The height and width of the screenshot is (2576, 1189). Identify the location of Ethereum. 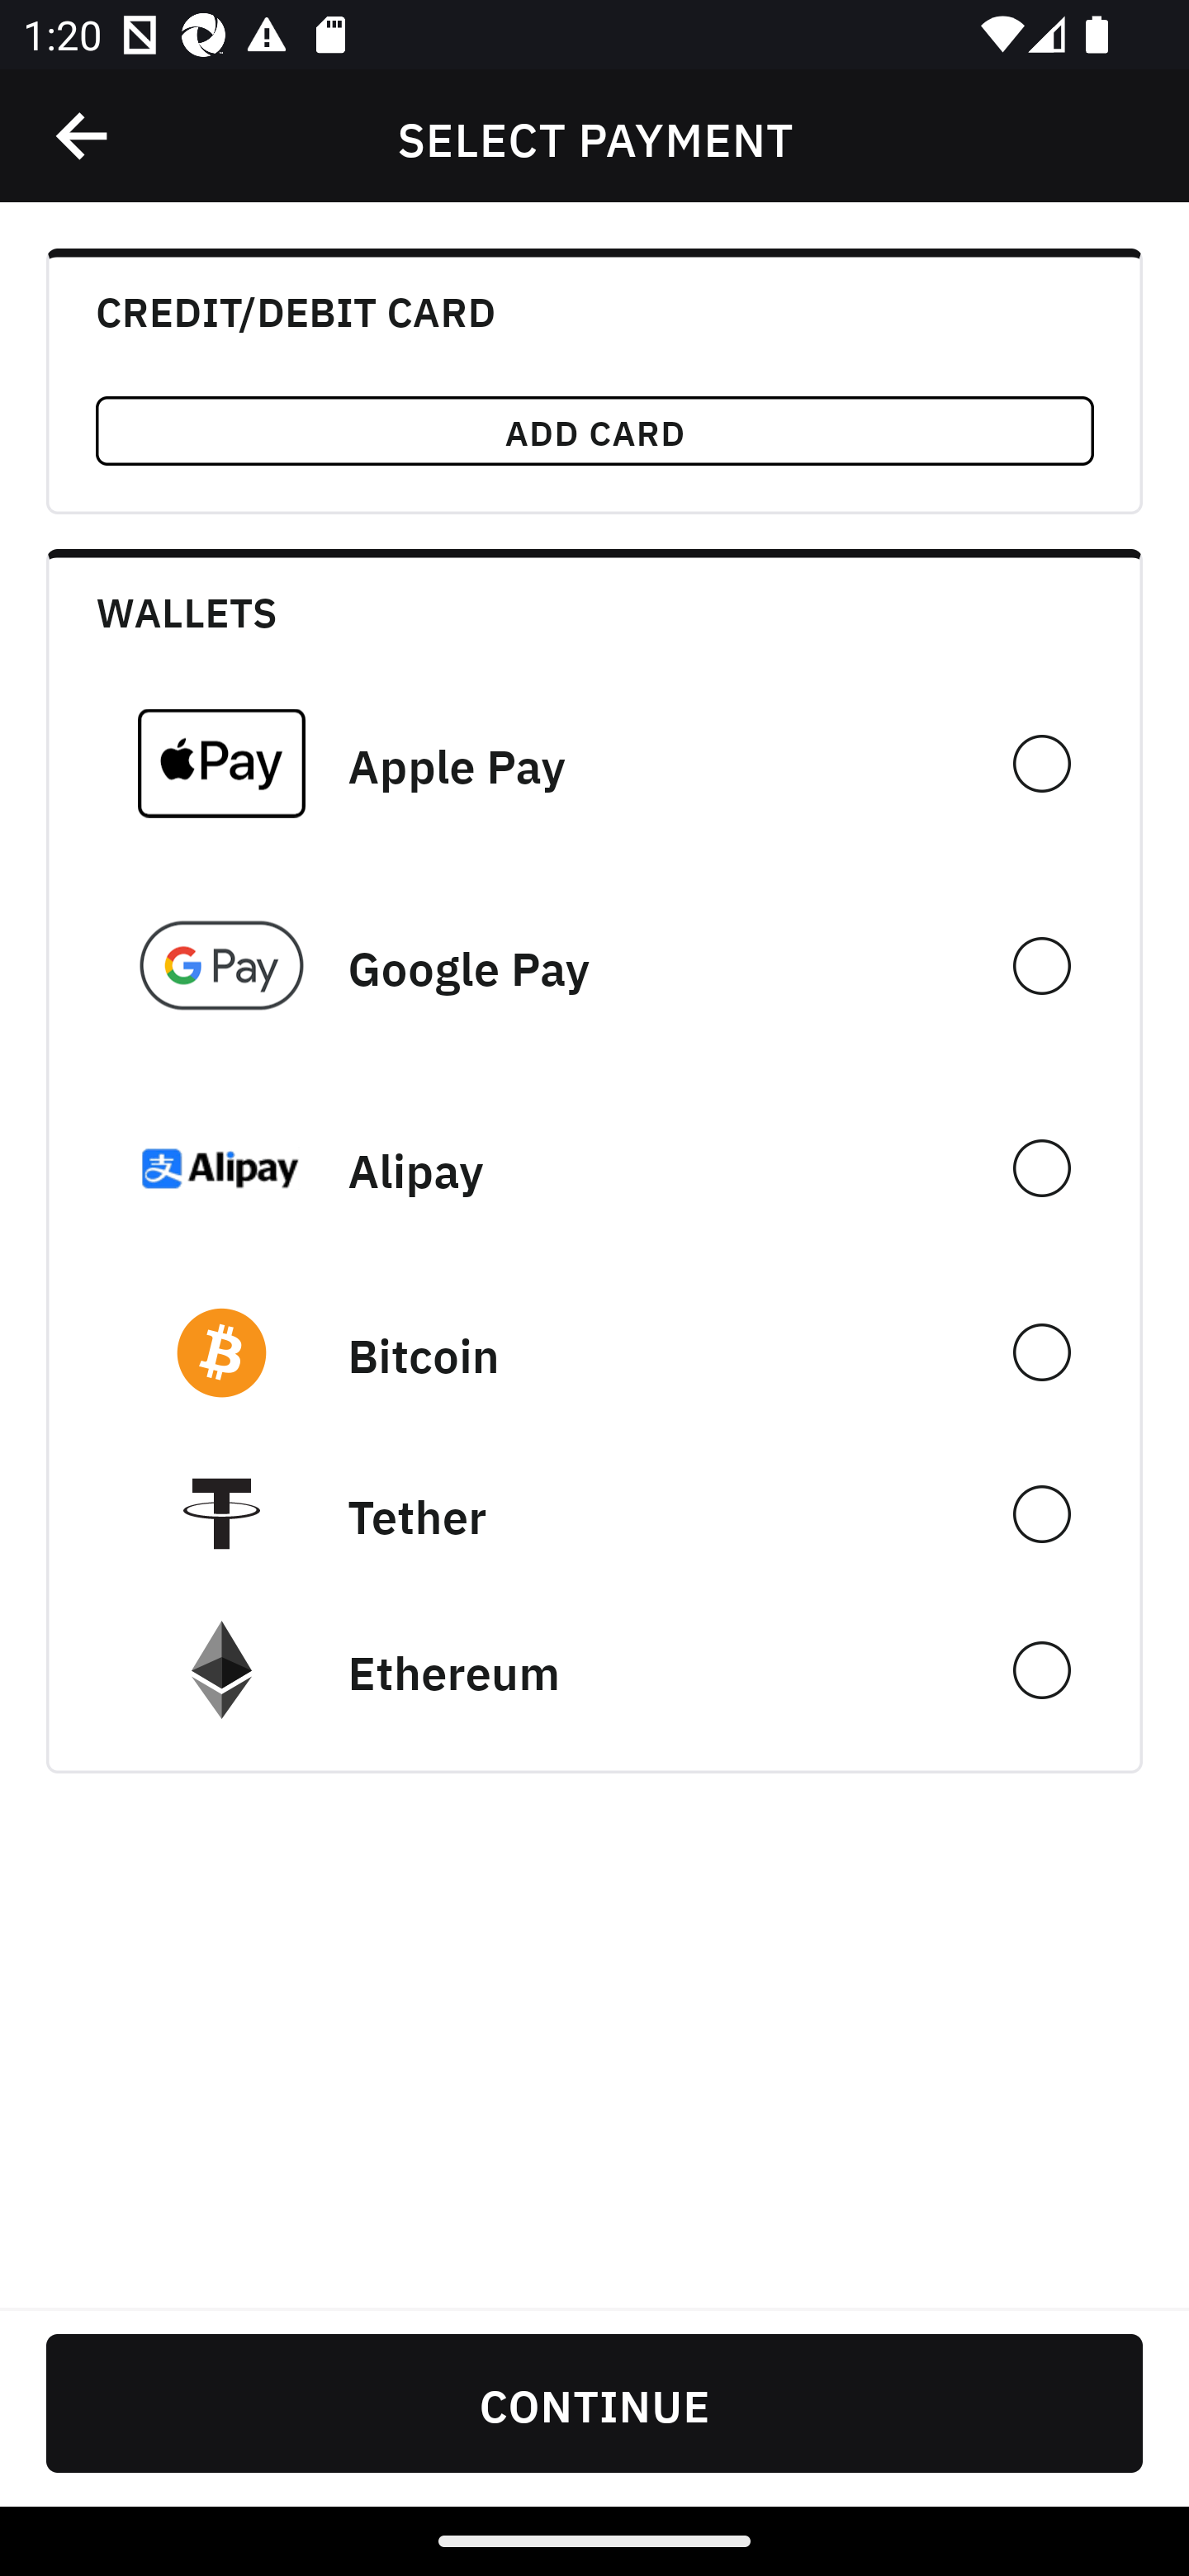
(594, 1670).